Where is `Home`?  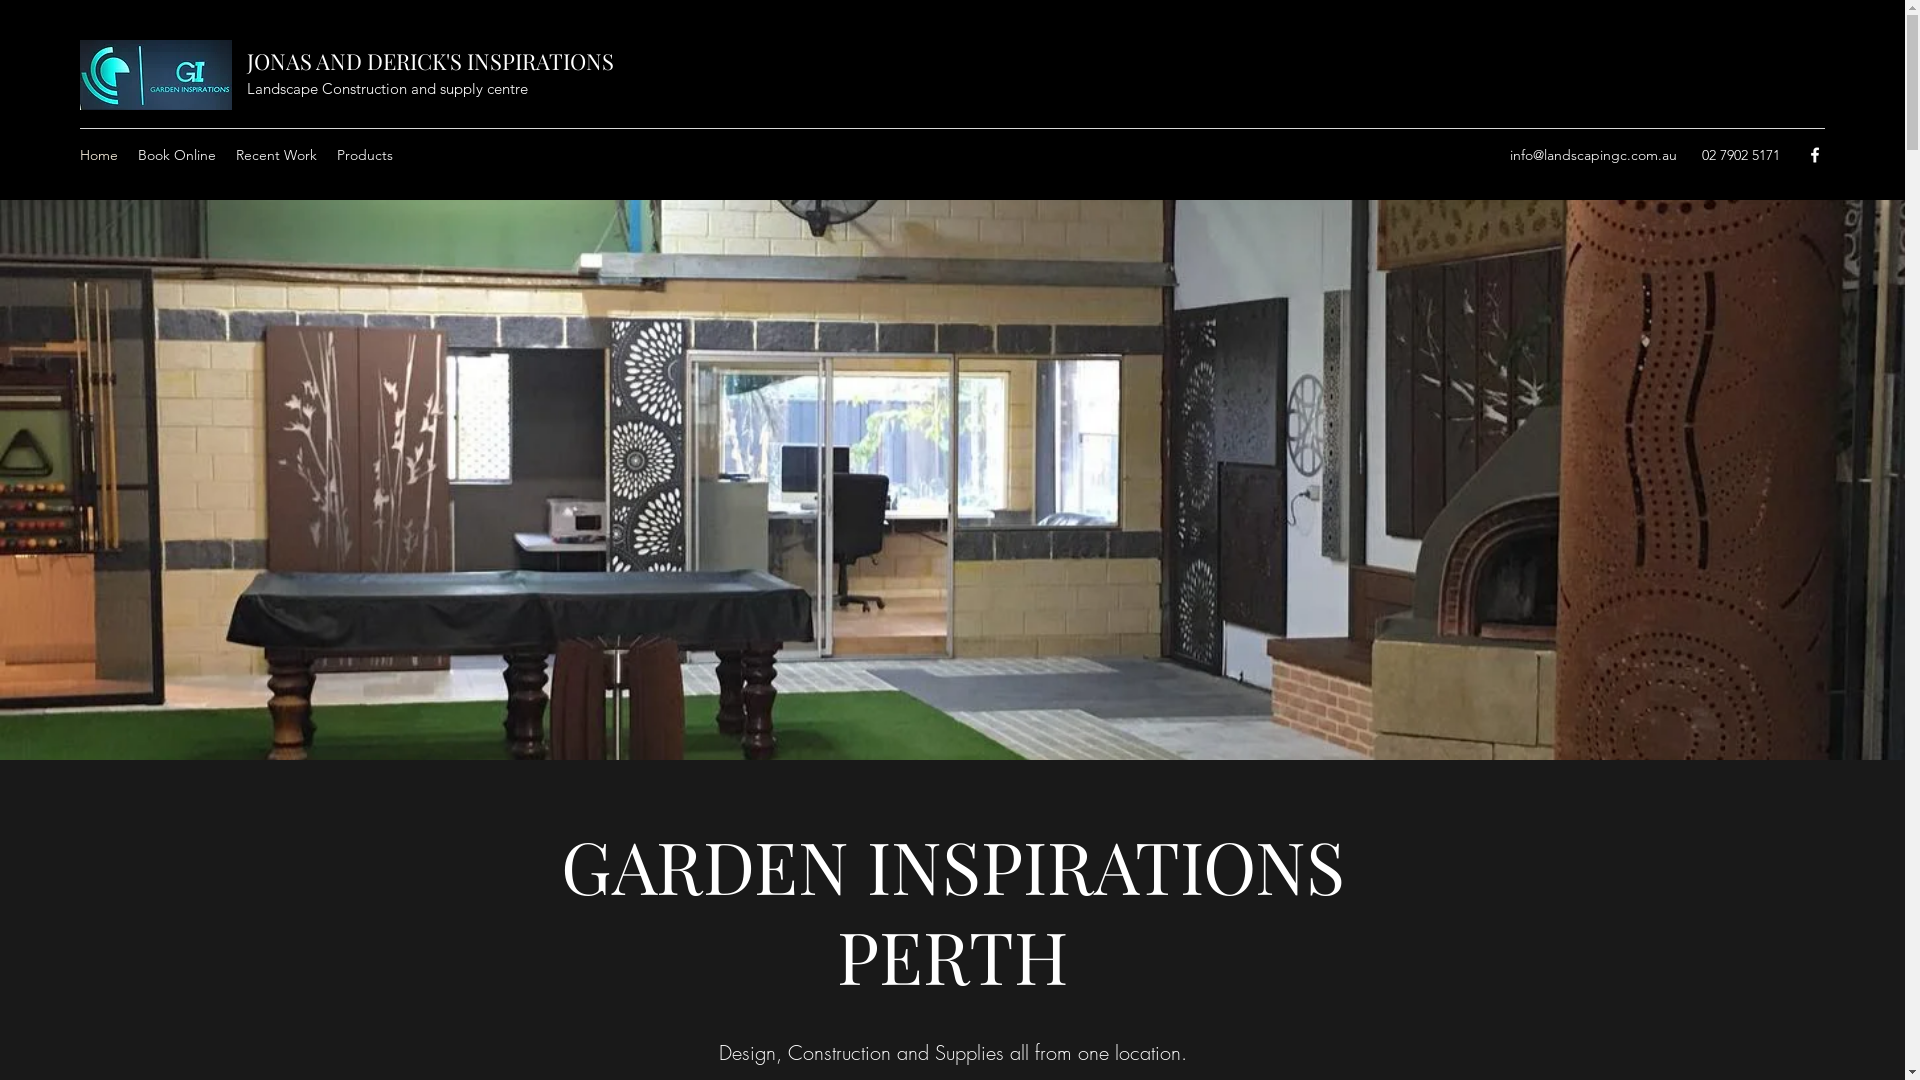
Home is located at coordinates (99, 155).